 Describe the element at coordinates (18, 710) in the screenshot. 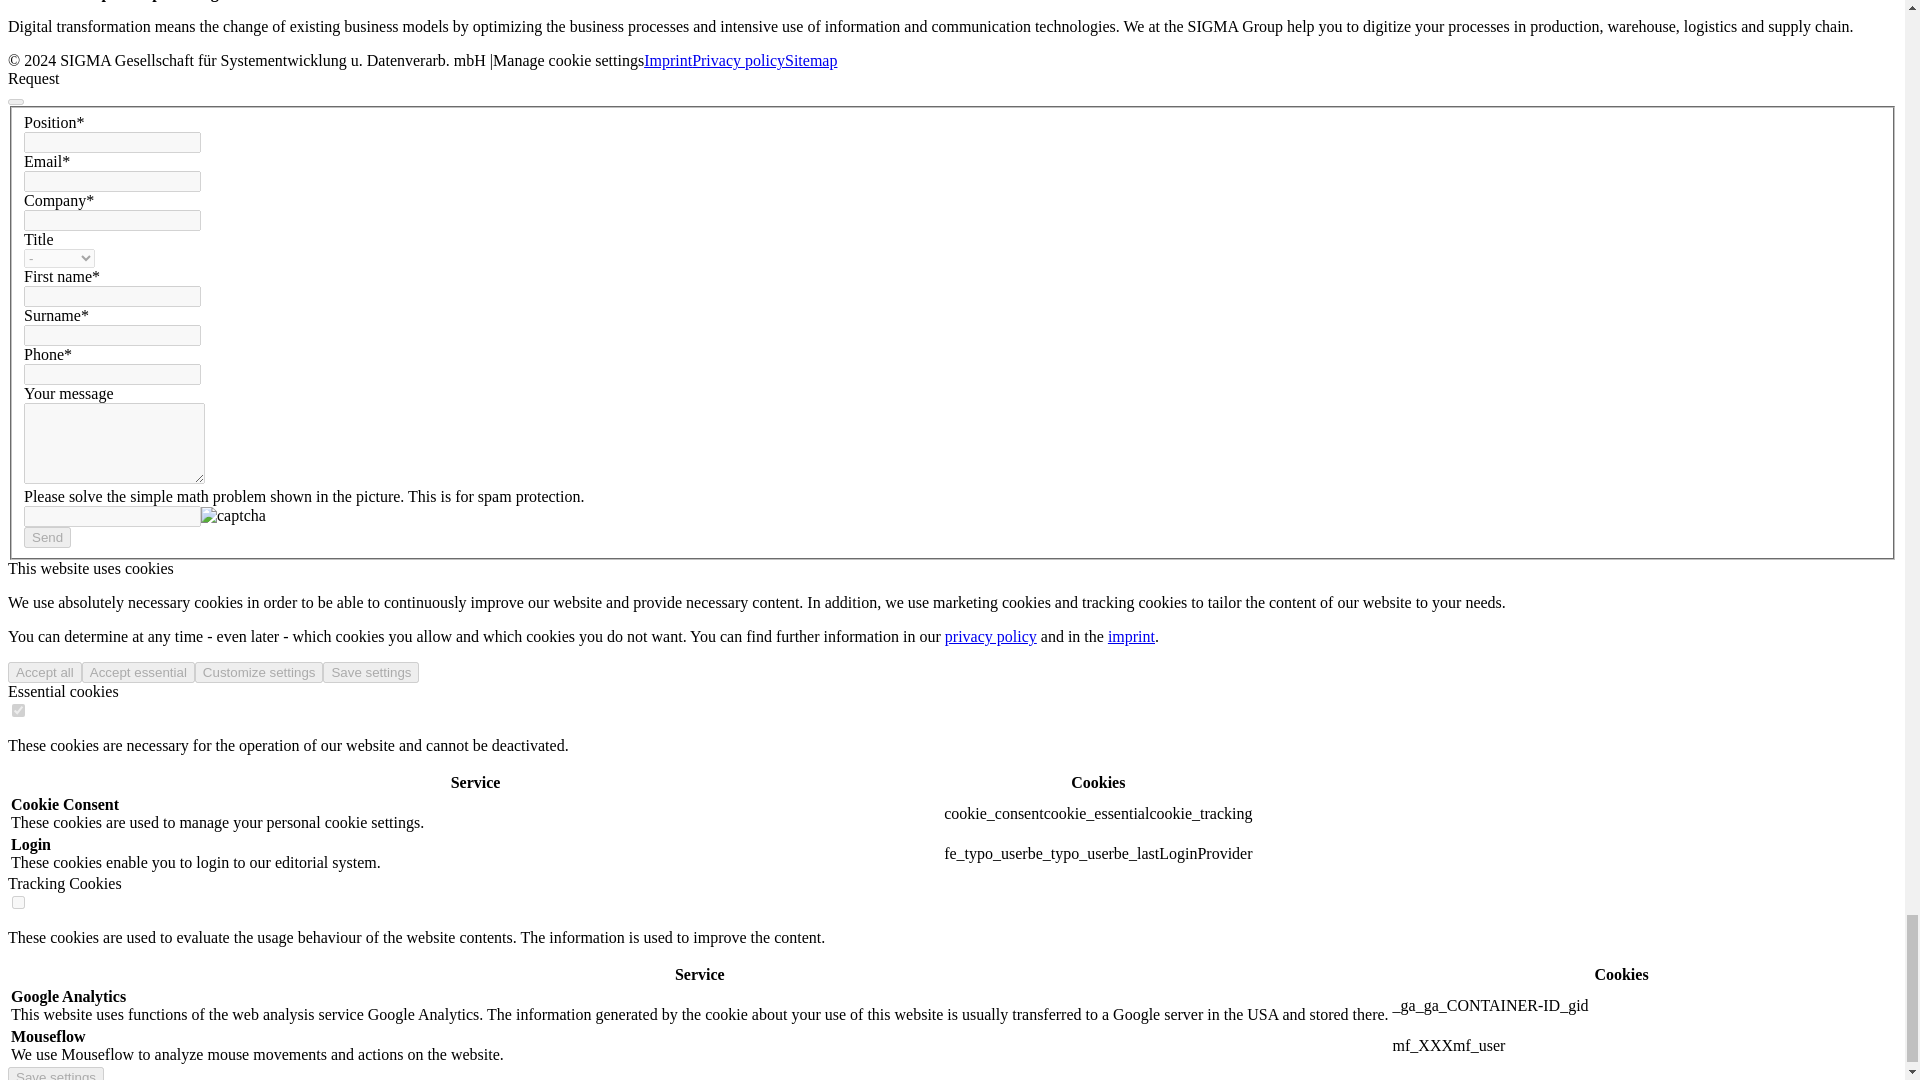

I see `1` at that location.